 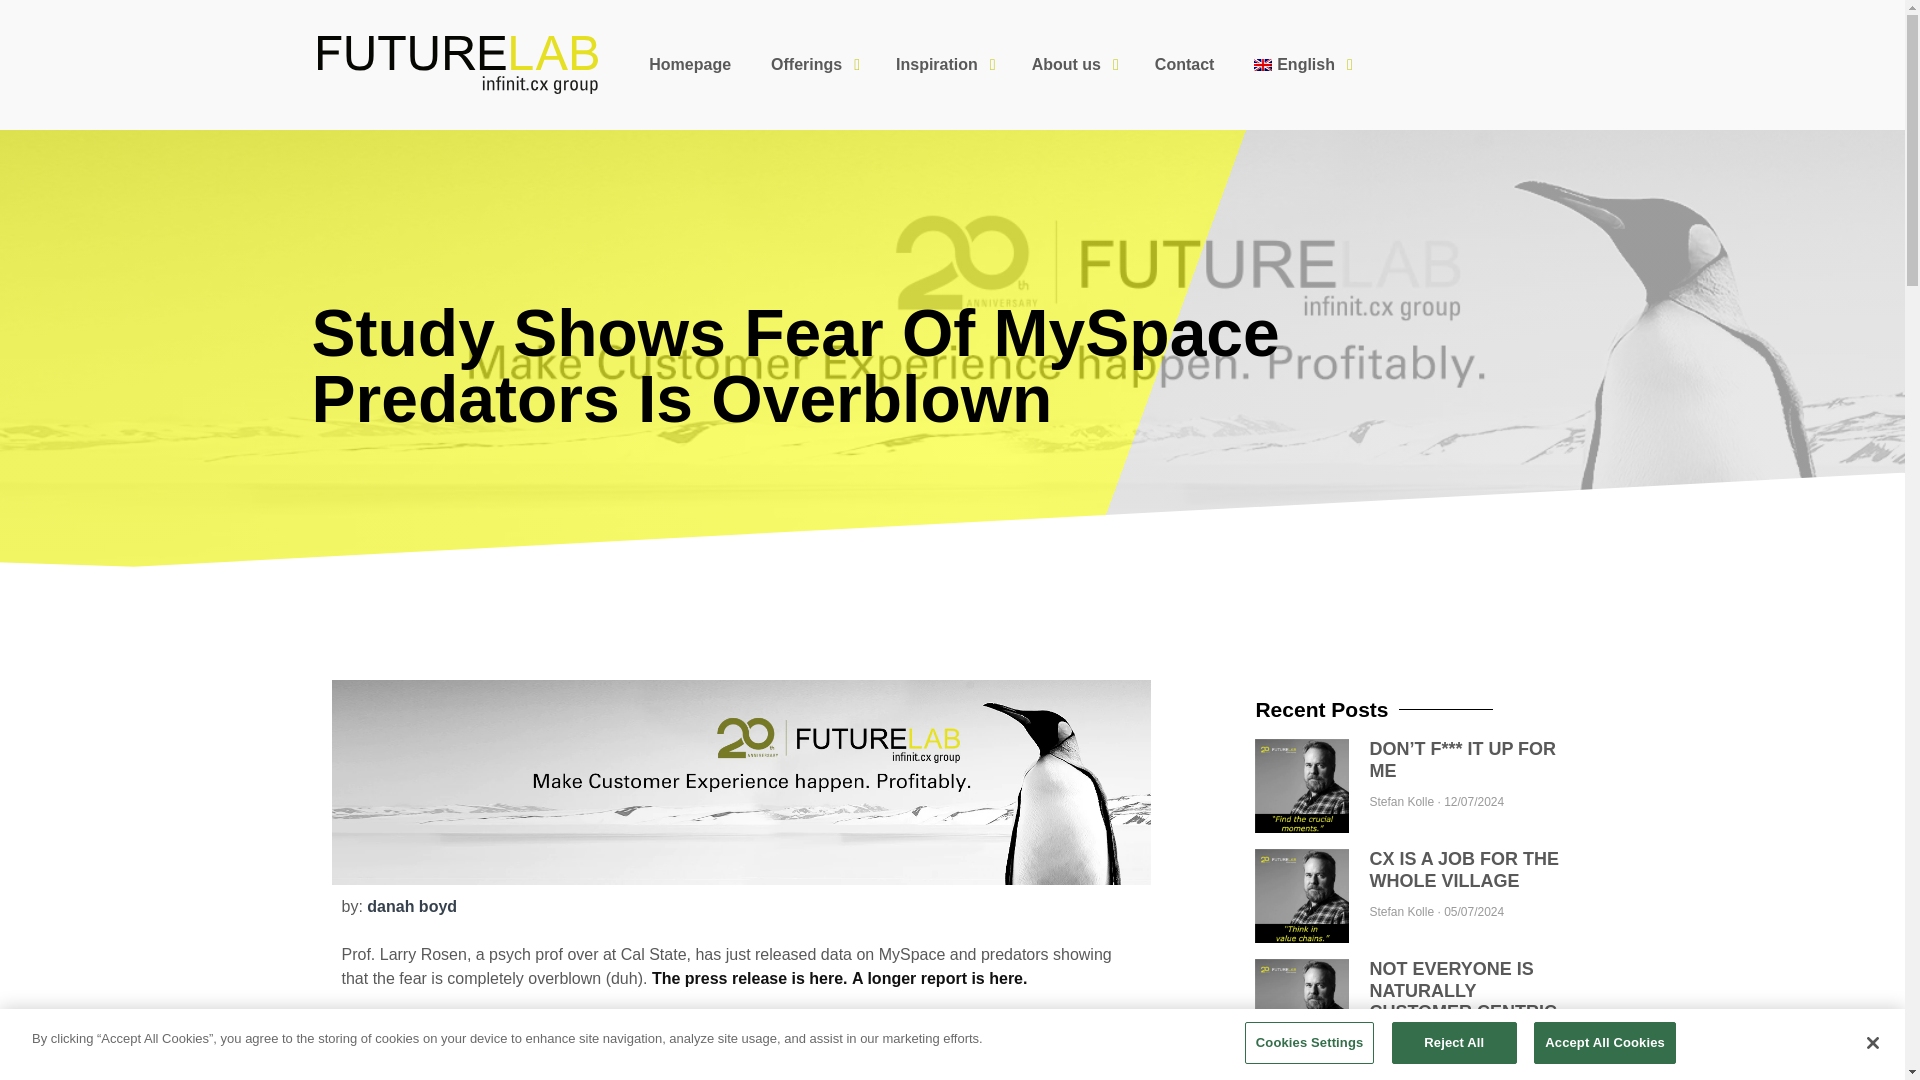 I want to click on Contact, so click(x=1184, y=64).